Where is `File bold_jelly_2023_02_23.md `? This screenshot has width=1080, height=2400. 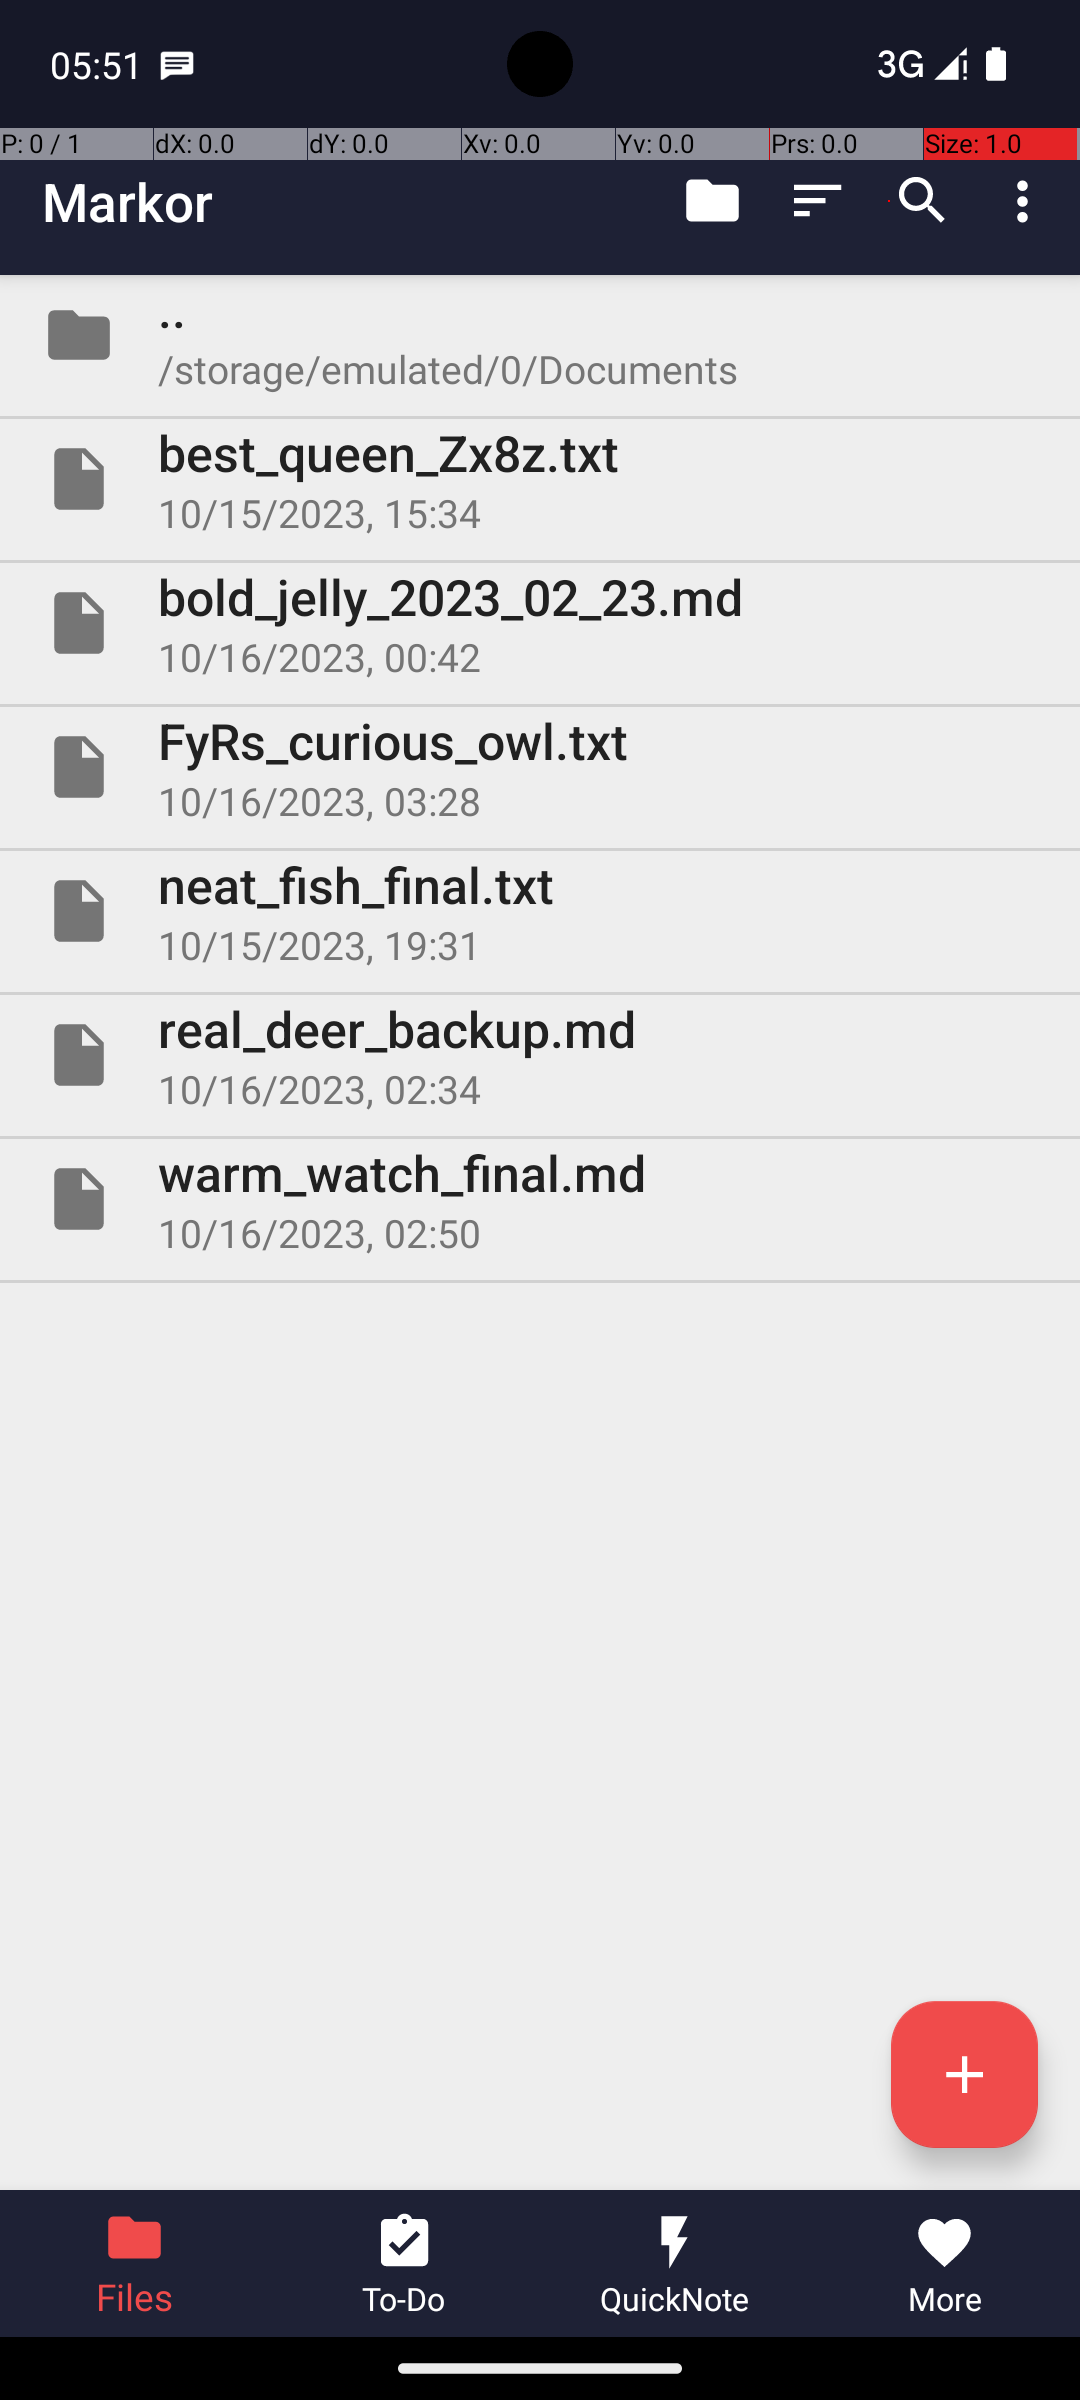 File bold_jelly_2023_02_23.md  is located at coordinates (540, 623).